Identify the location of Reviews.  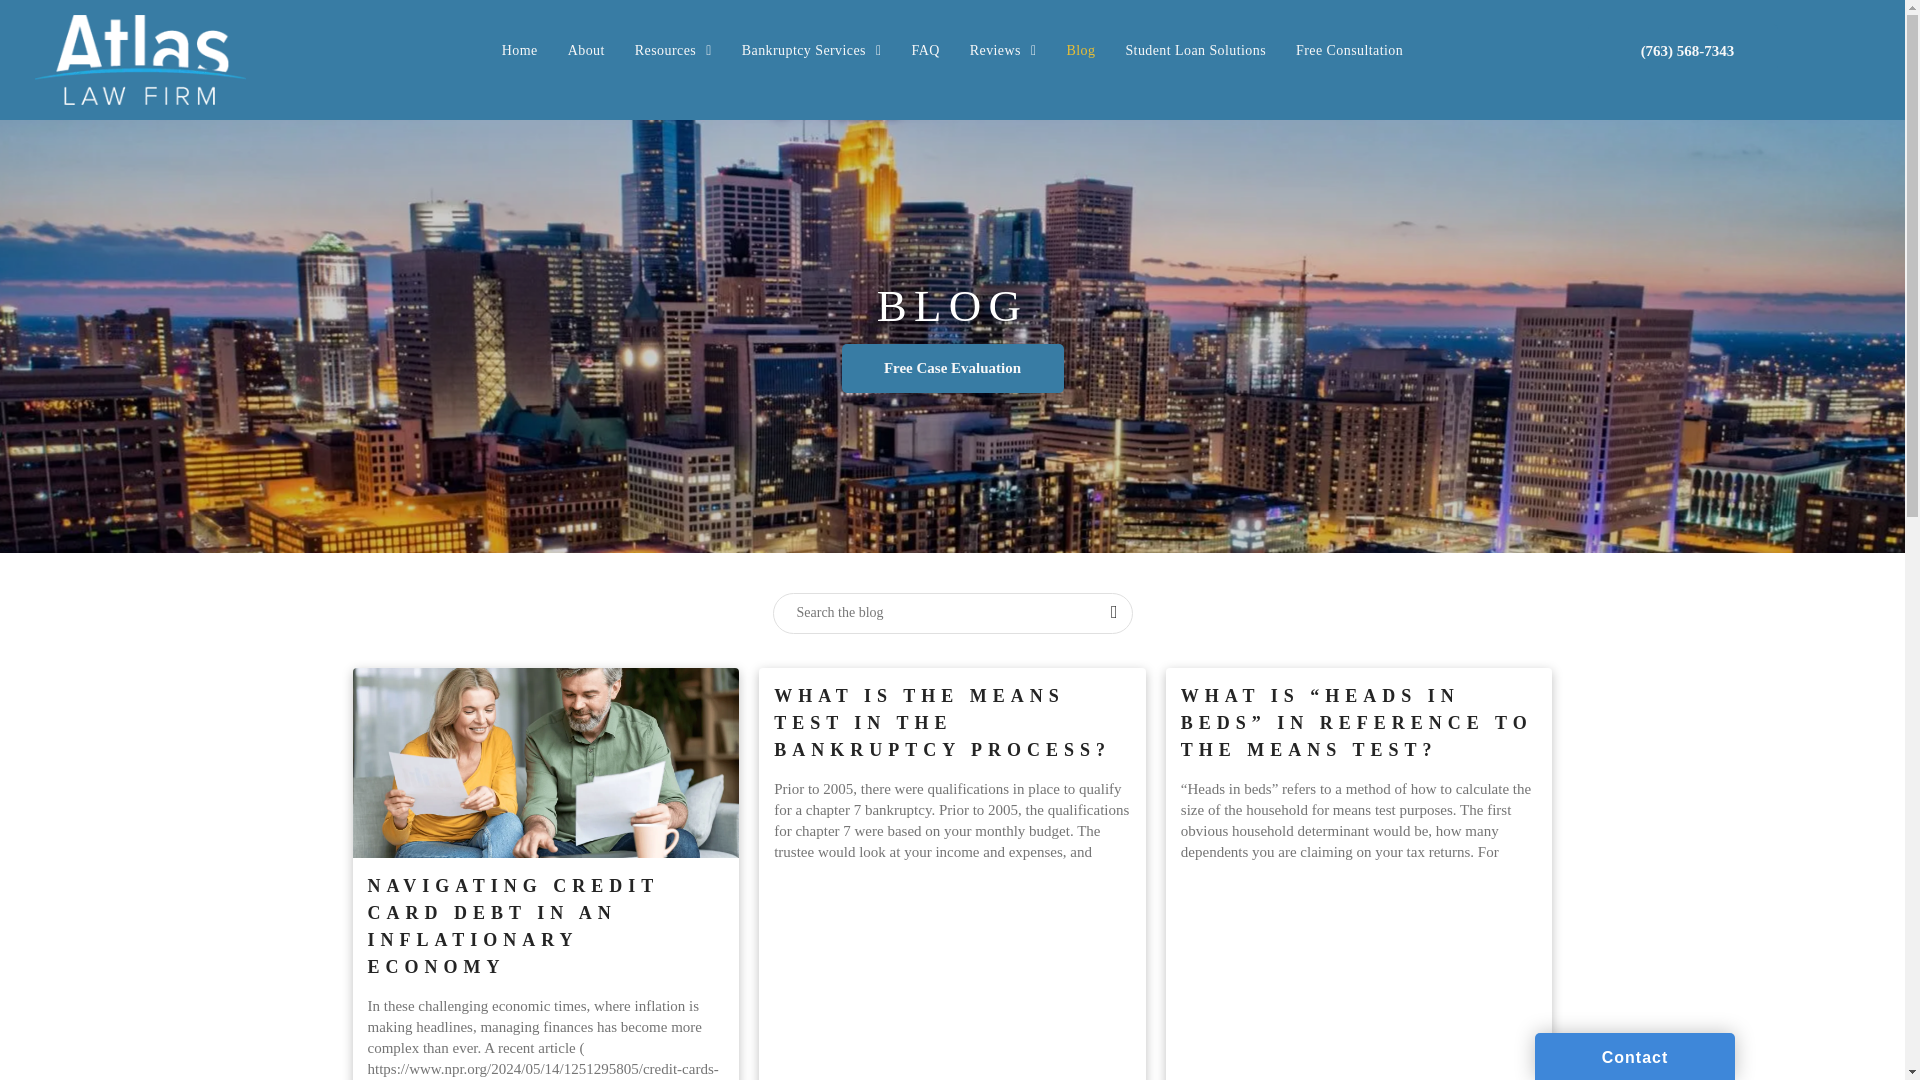
(1003, 50).